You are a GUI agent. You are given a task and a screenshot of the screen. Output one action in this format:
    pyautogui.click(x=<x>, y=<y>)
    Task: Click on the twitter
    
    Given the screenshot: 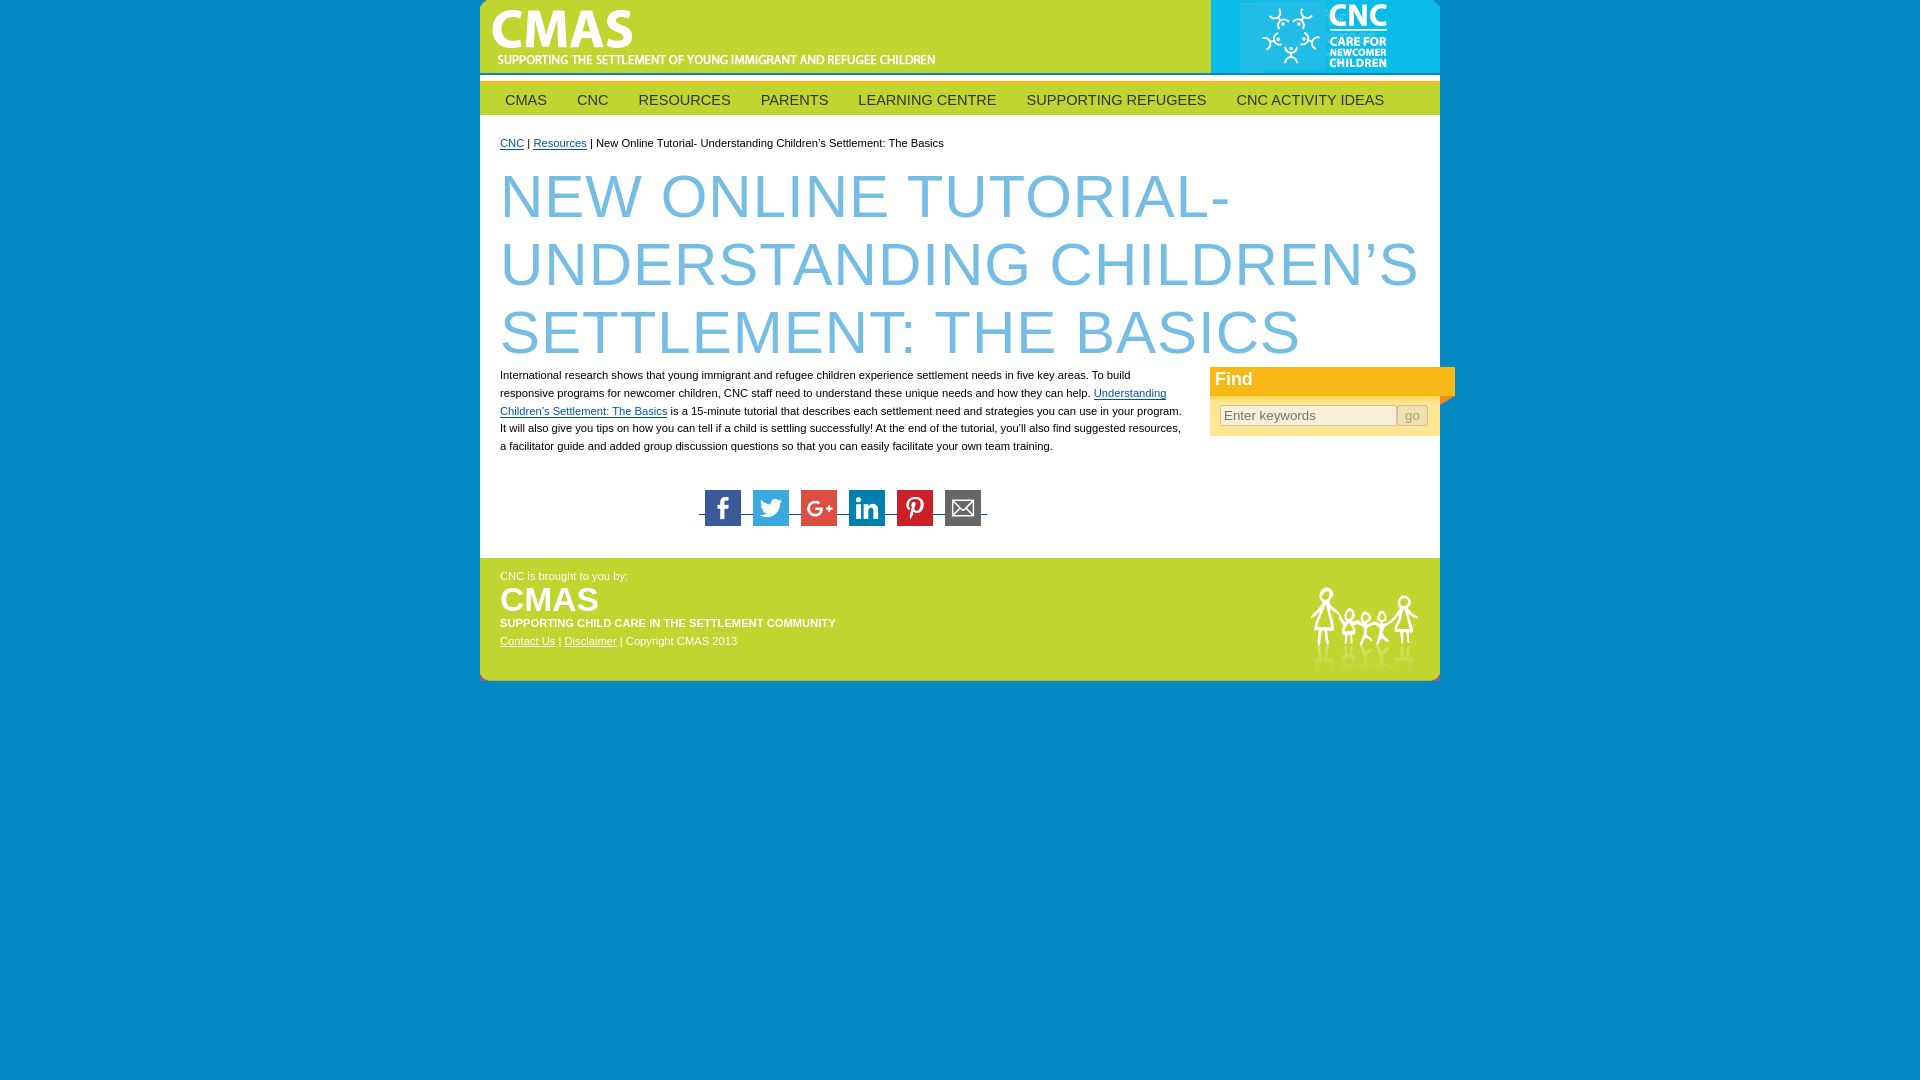 What is the action you would take?
    pyautogui.click(x=770, y=508)
    